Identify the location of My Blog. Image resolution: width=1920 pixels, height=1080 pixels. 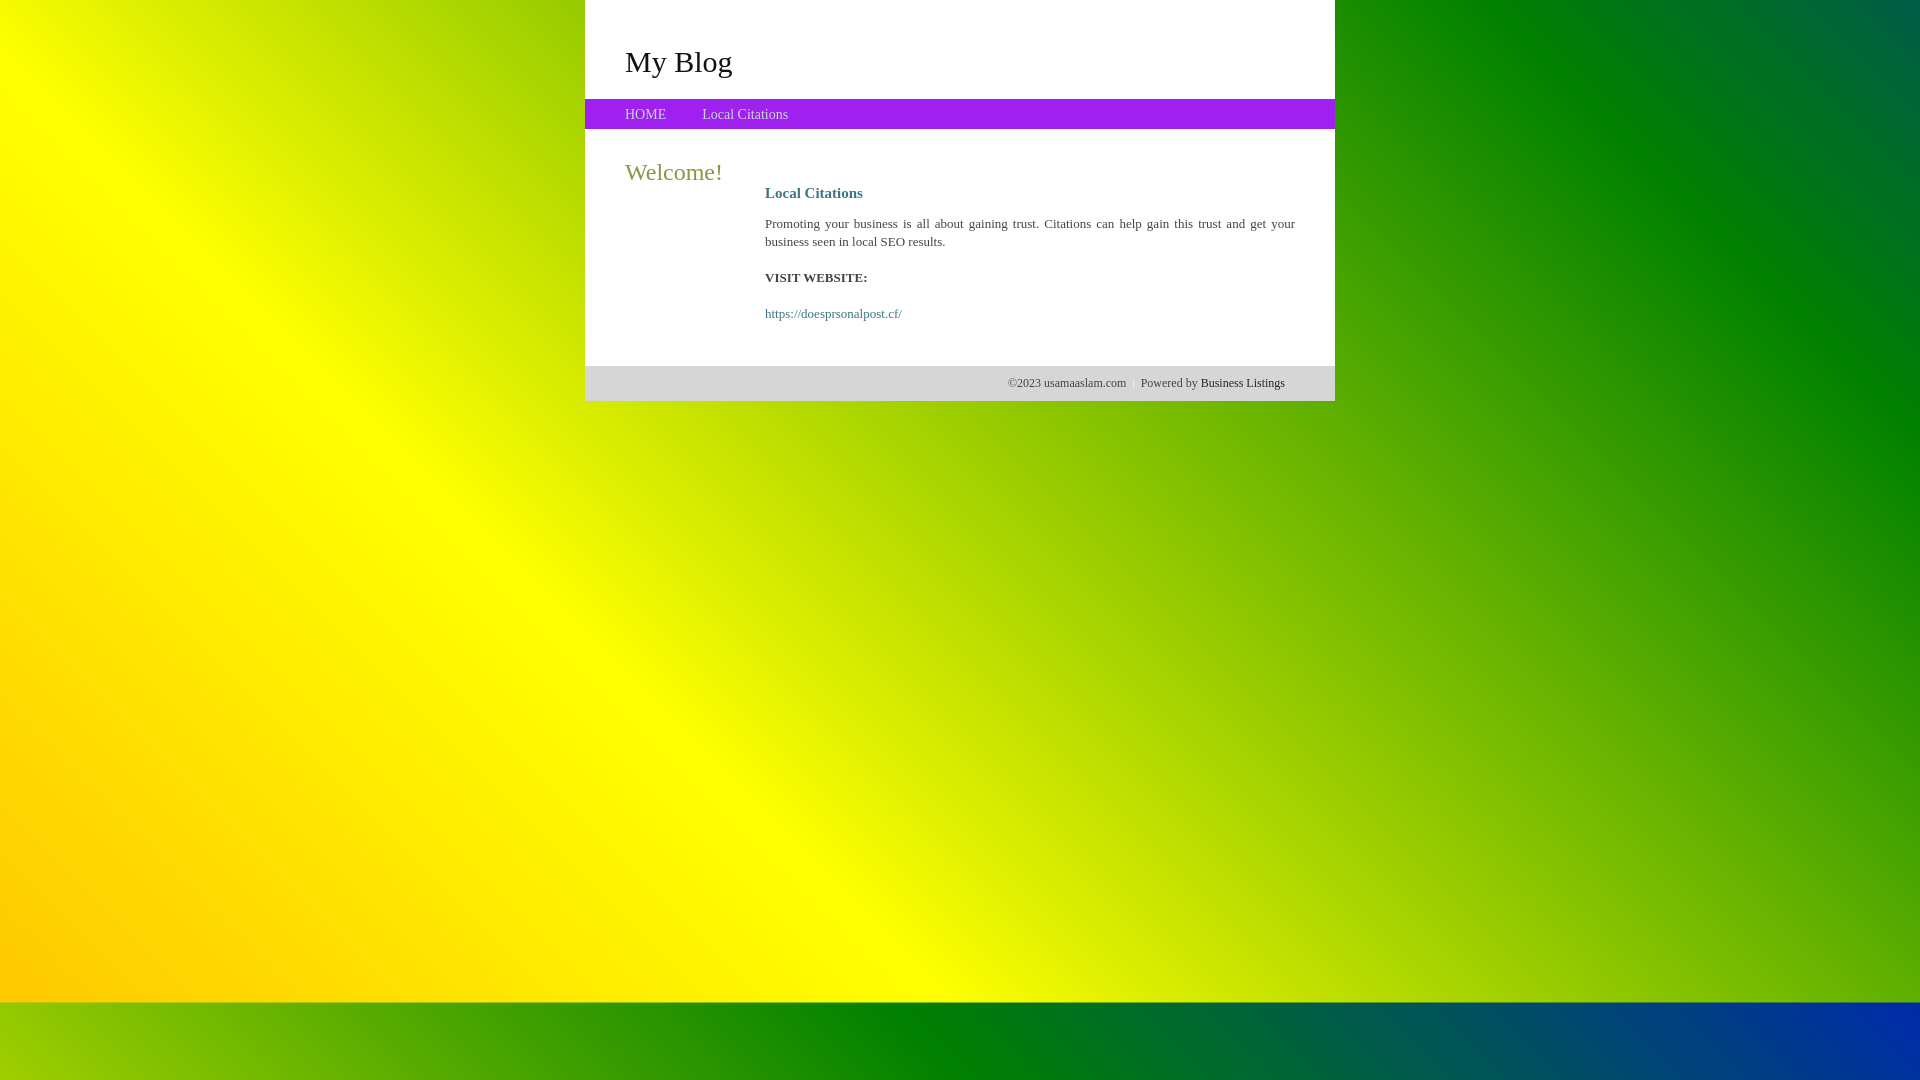
(679, 61).